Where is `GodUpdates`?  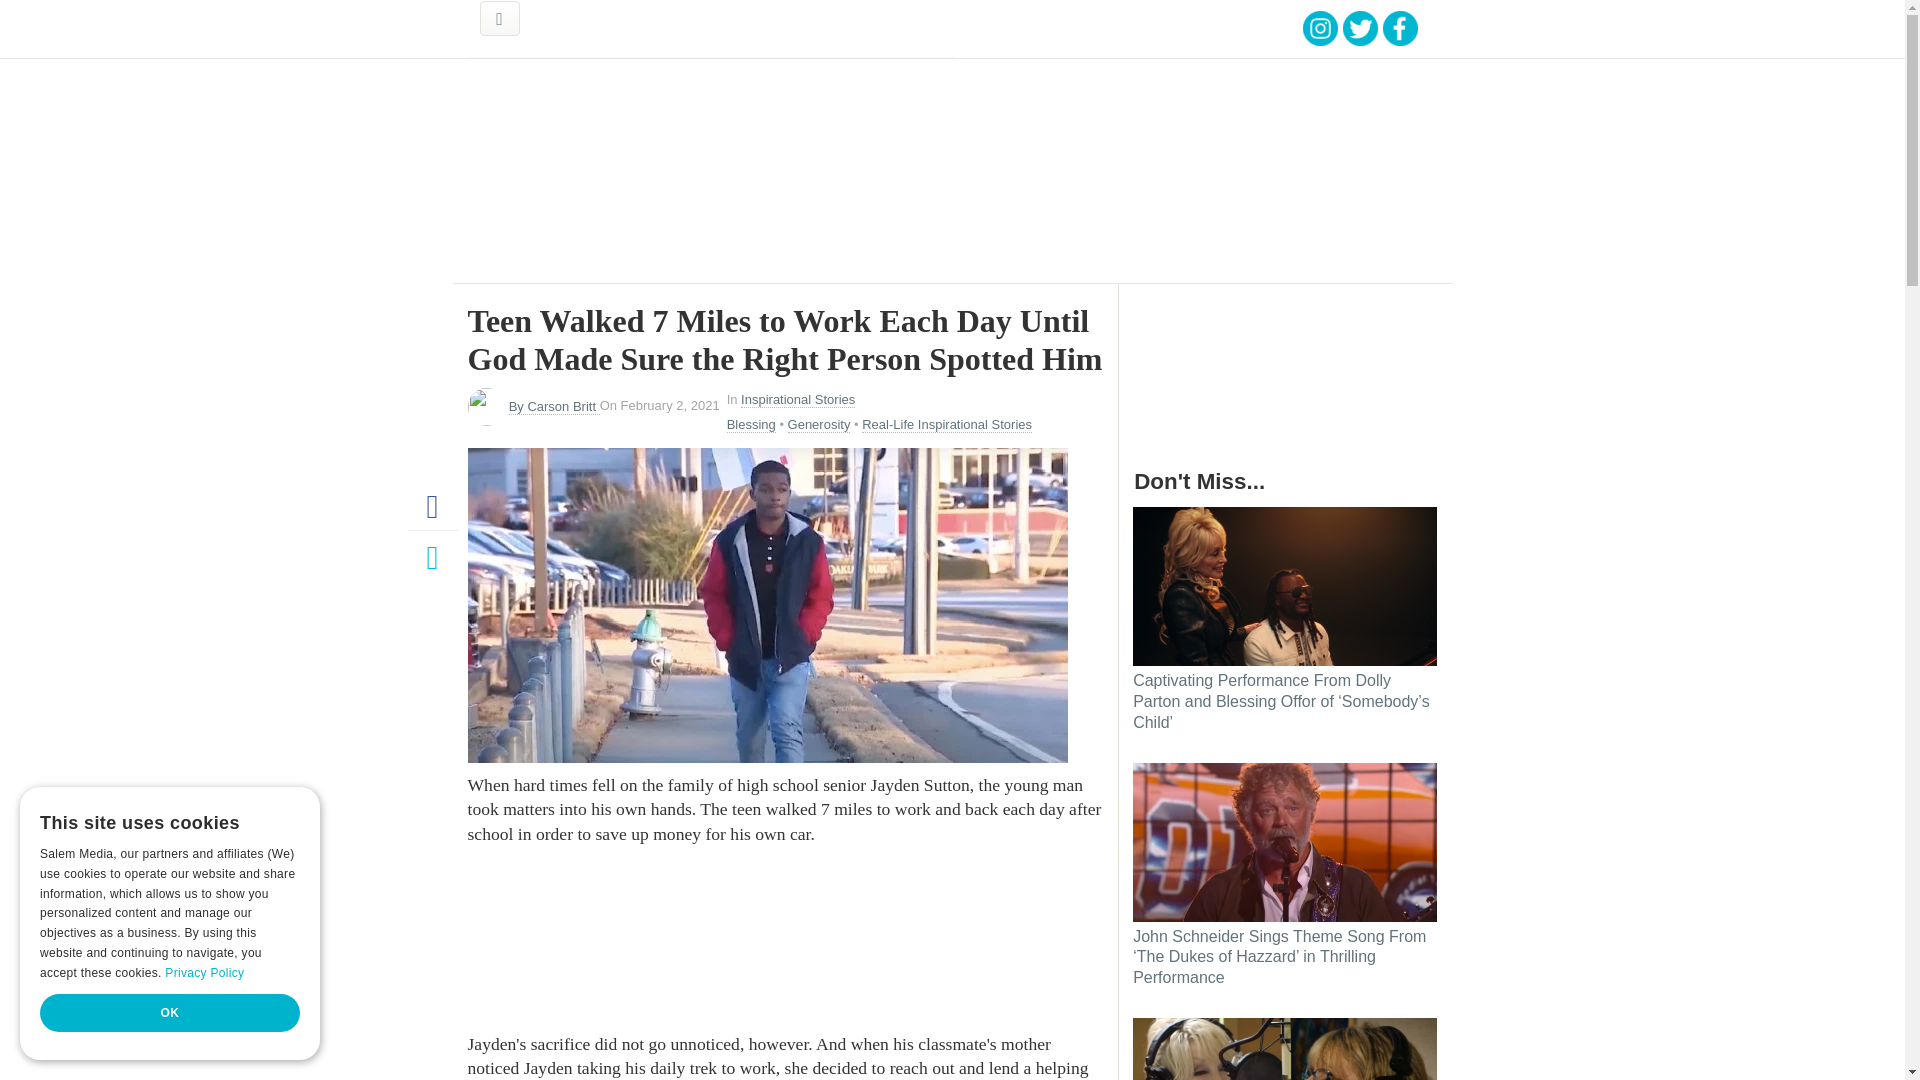 GodUpdates is located at coordinates (624, 29).